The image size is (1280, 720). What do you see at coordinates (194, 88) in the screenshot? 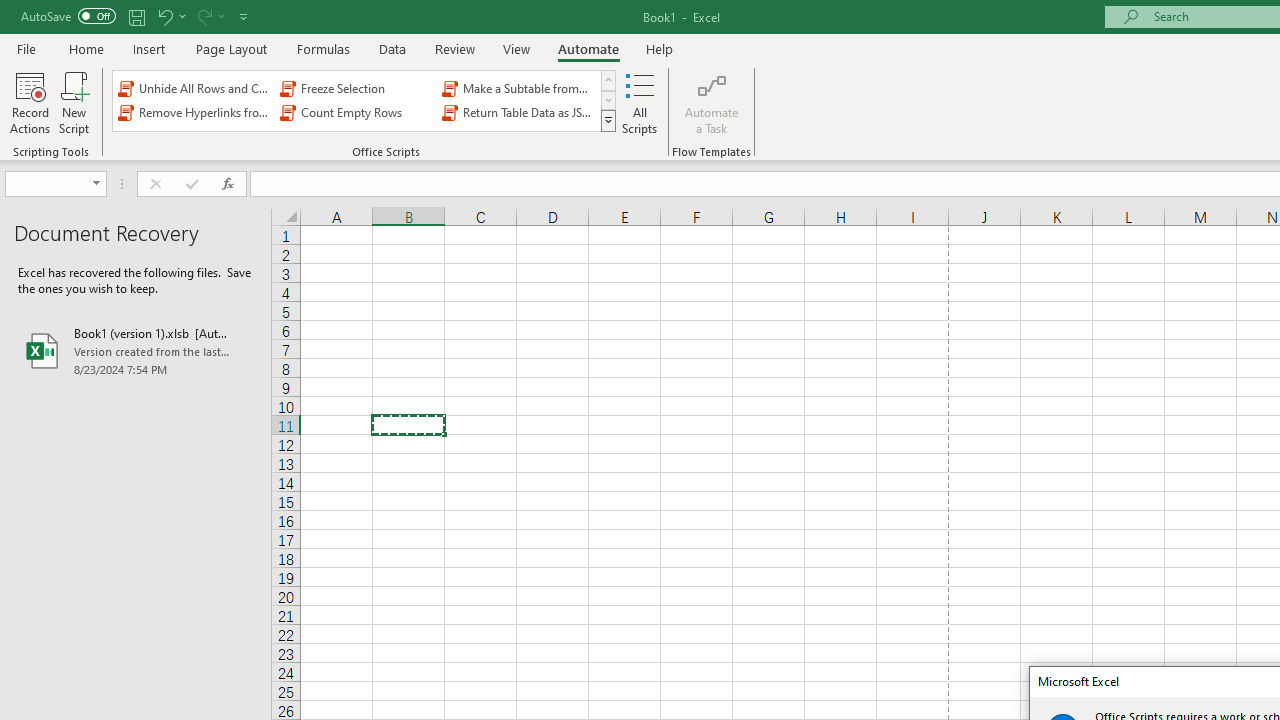
I see `Unhide All Rows and Columns` at bounding box center [194, 88].